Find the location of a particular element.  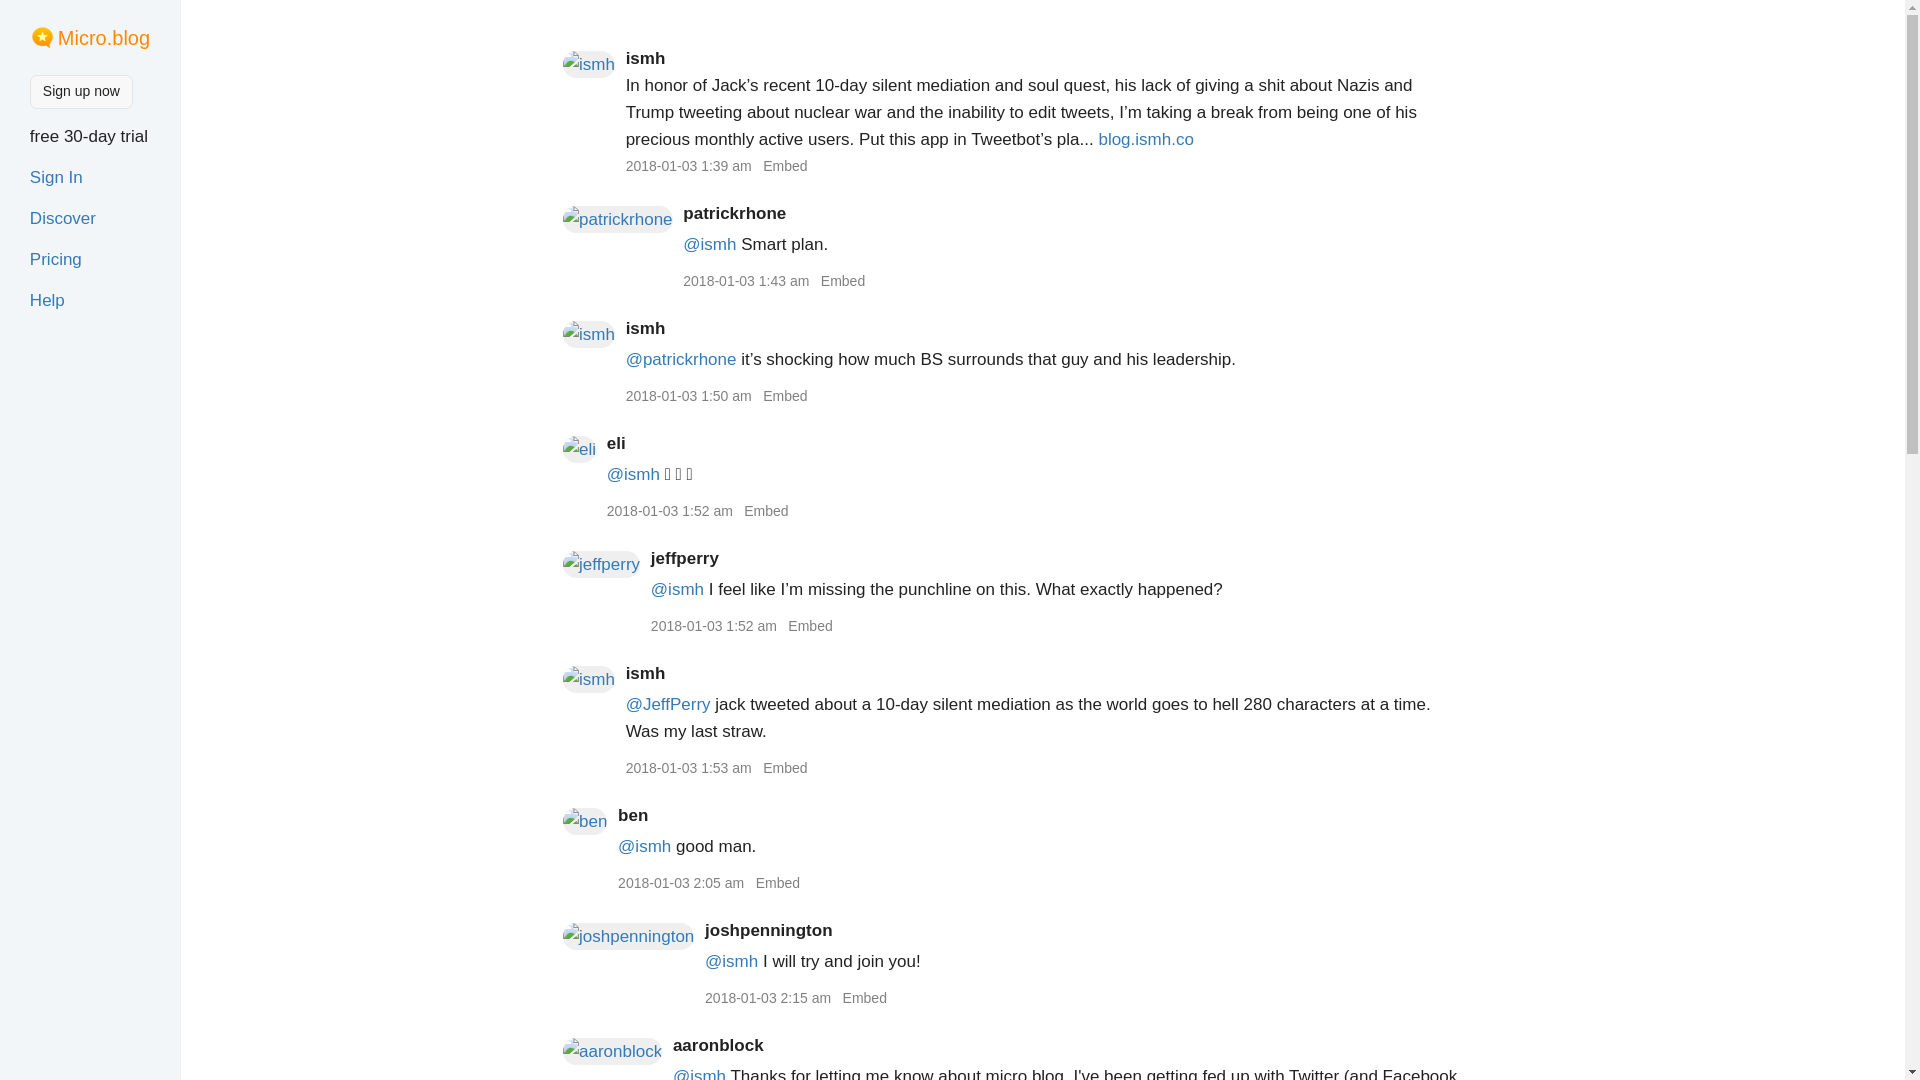

Embed is located at coordinates (784, 395).